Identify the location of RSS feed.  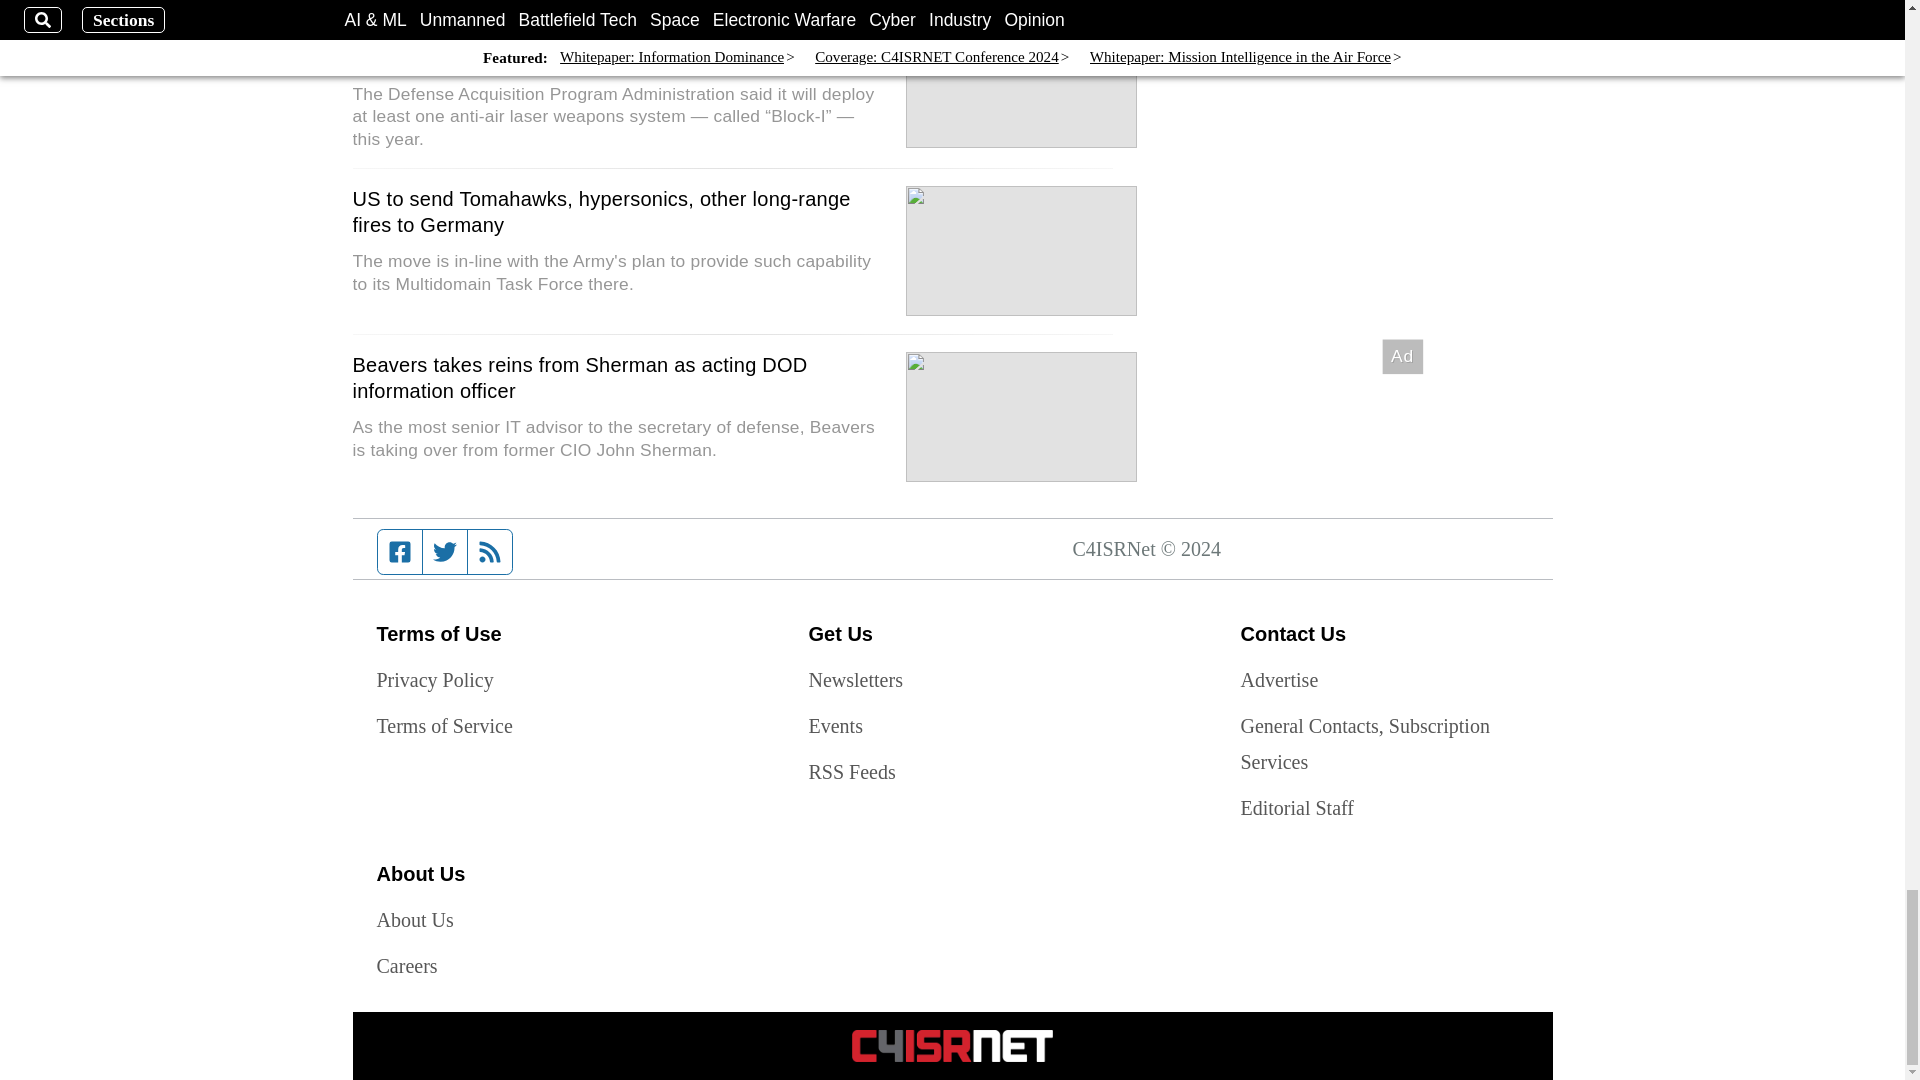
(490, 552).